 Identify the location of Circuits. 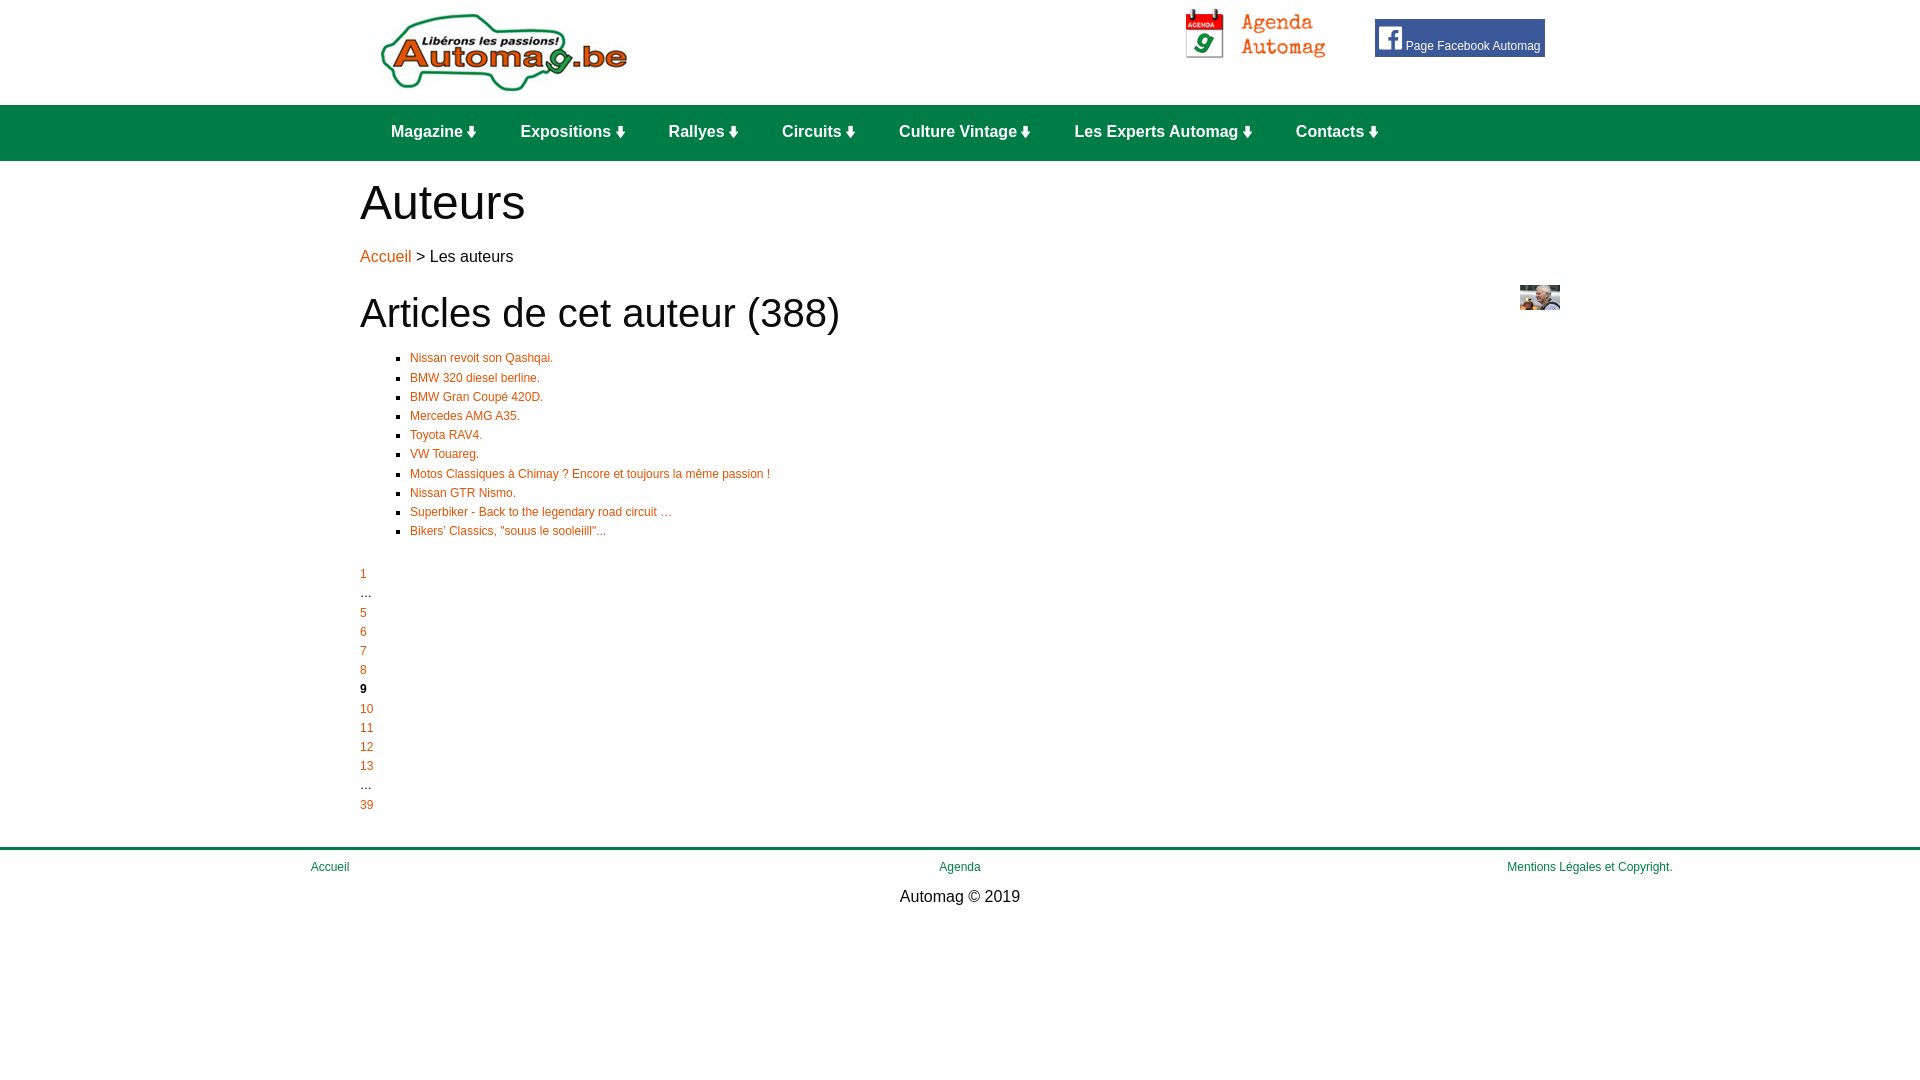
(824, 133).